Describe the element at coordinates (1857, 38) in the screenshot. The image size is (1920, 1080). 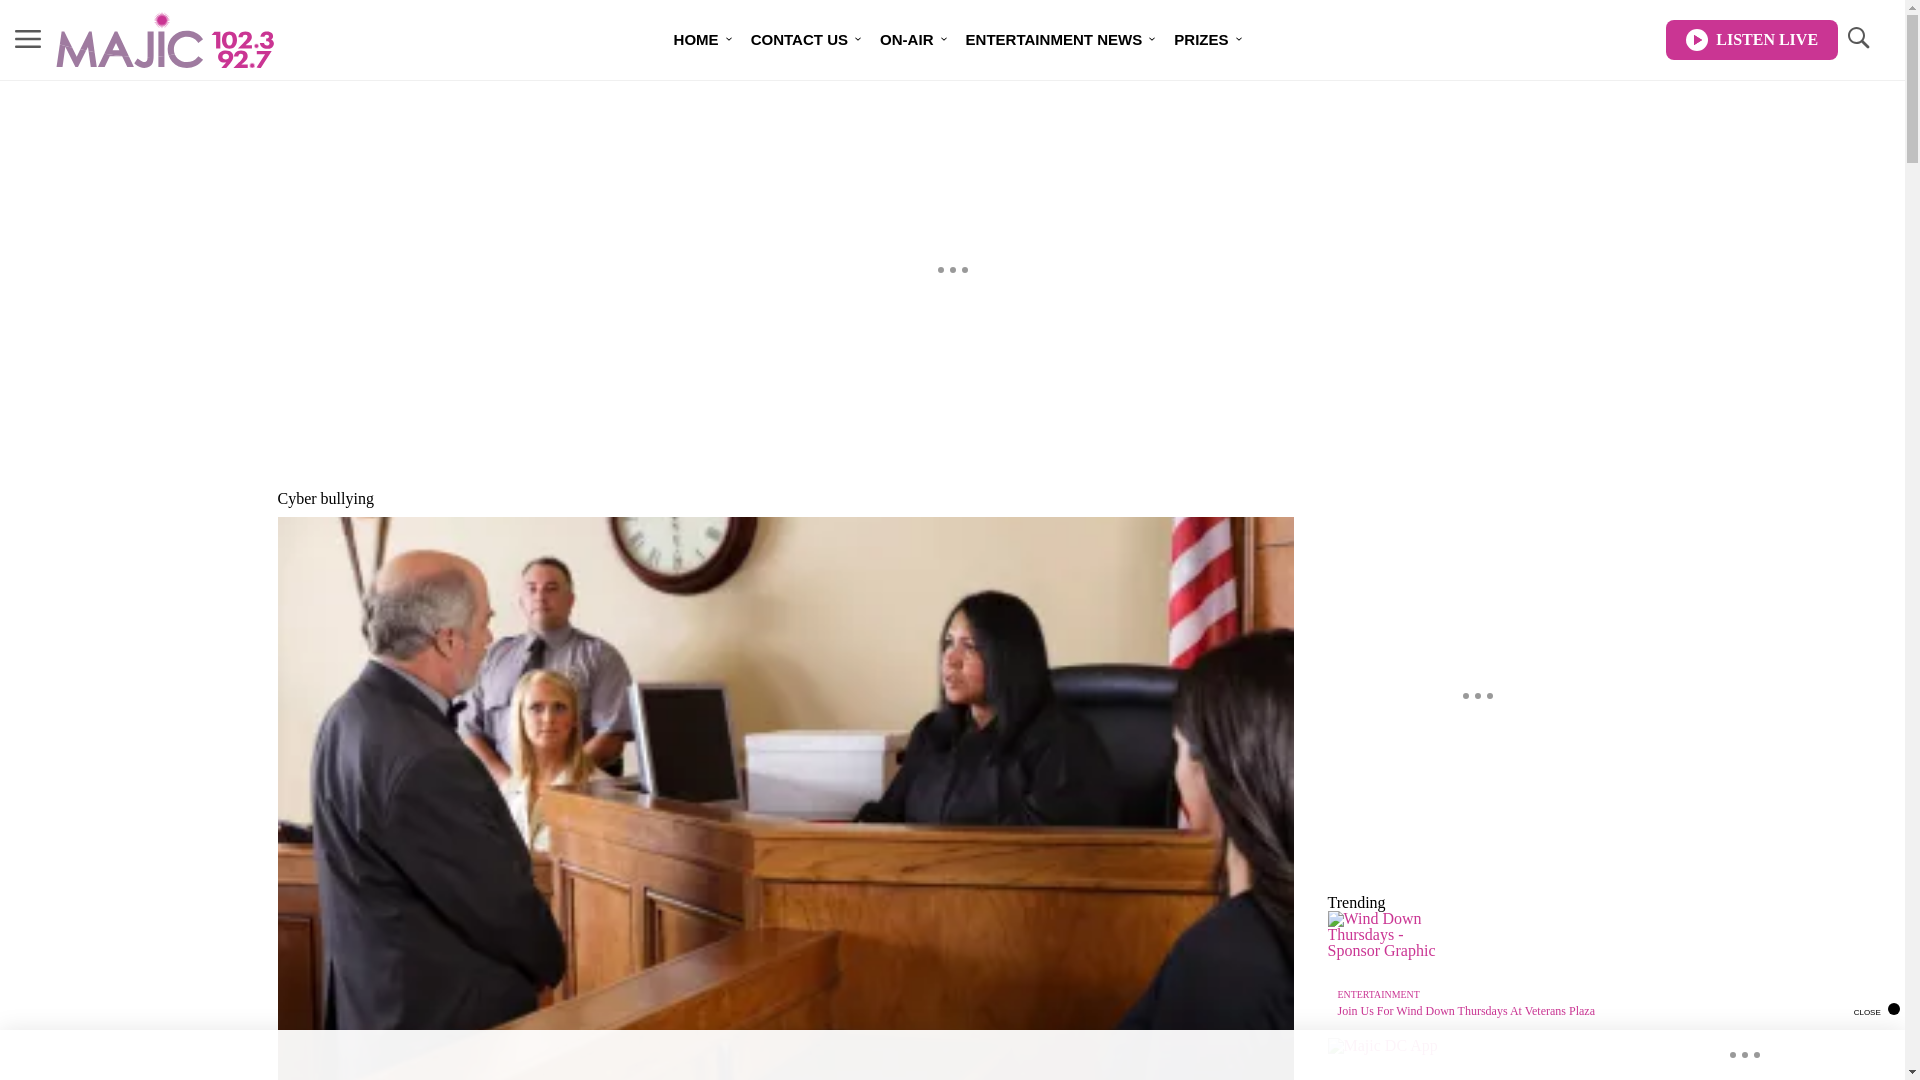
I see `TOGGLE SEARCH` at that location.